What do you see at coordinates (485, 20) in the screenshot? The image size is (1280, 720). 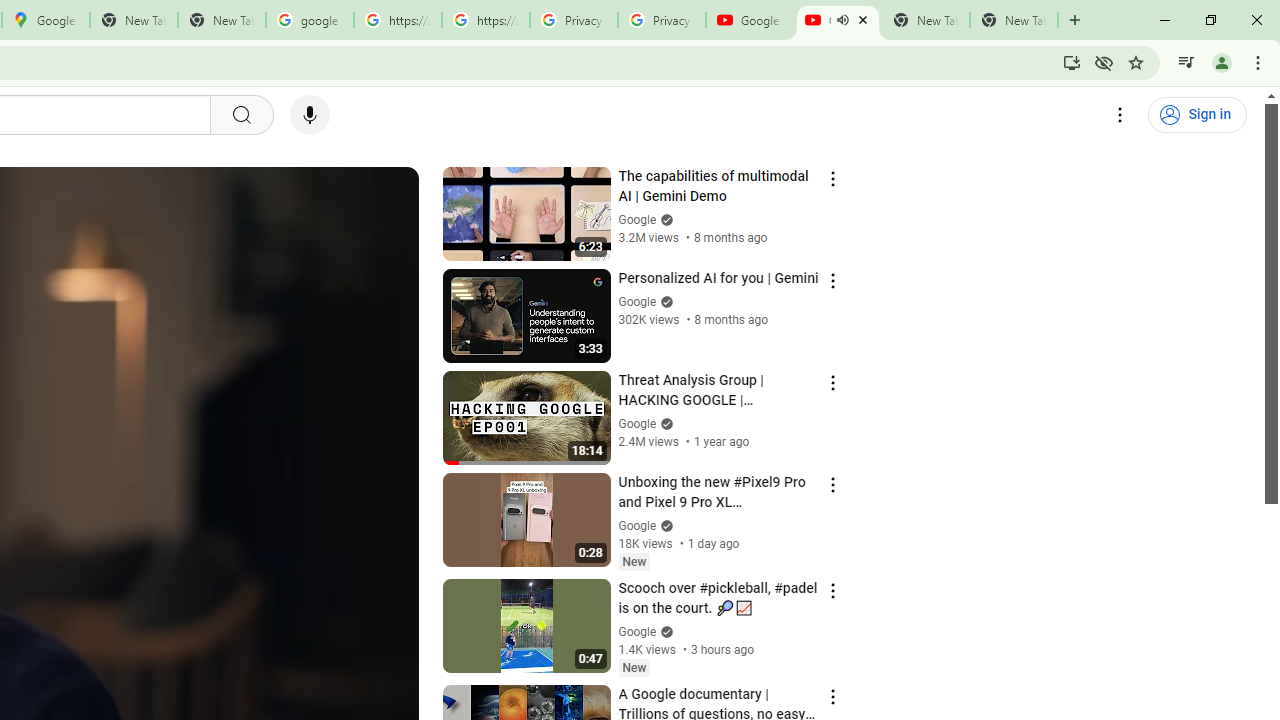 I see `https://scholar.google.com/` at bounding box center [485, 20].